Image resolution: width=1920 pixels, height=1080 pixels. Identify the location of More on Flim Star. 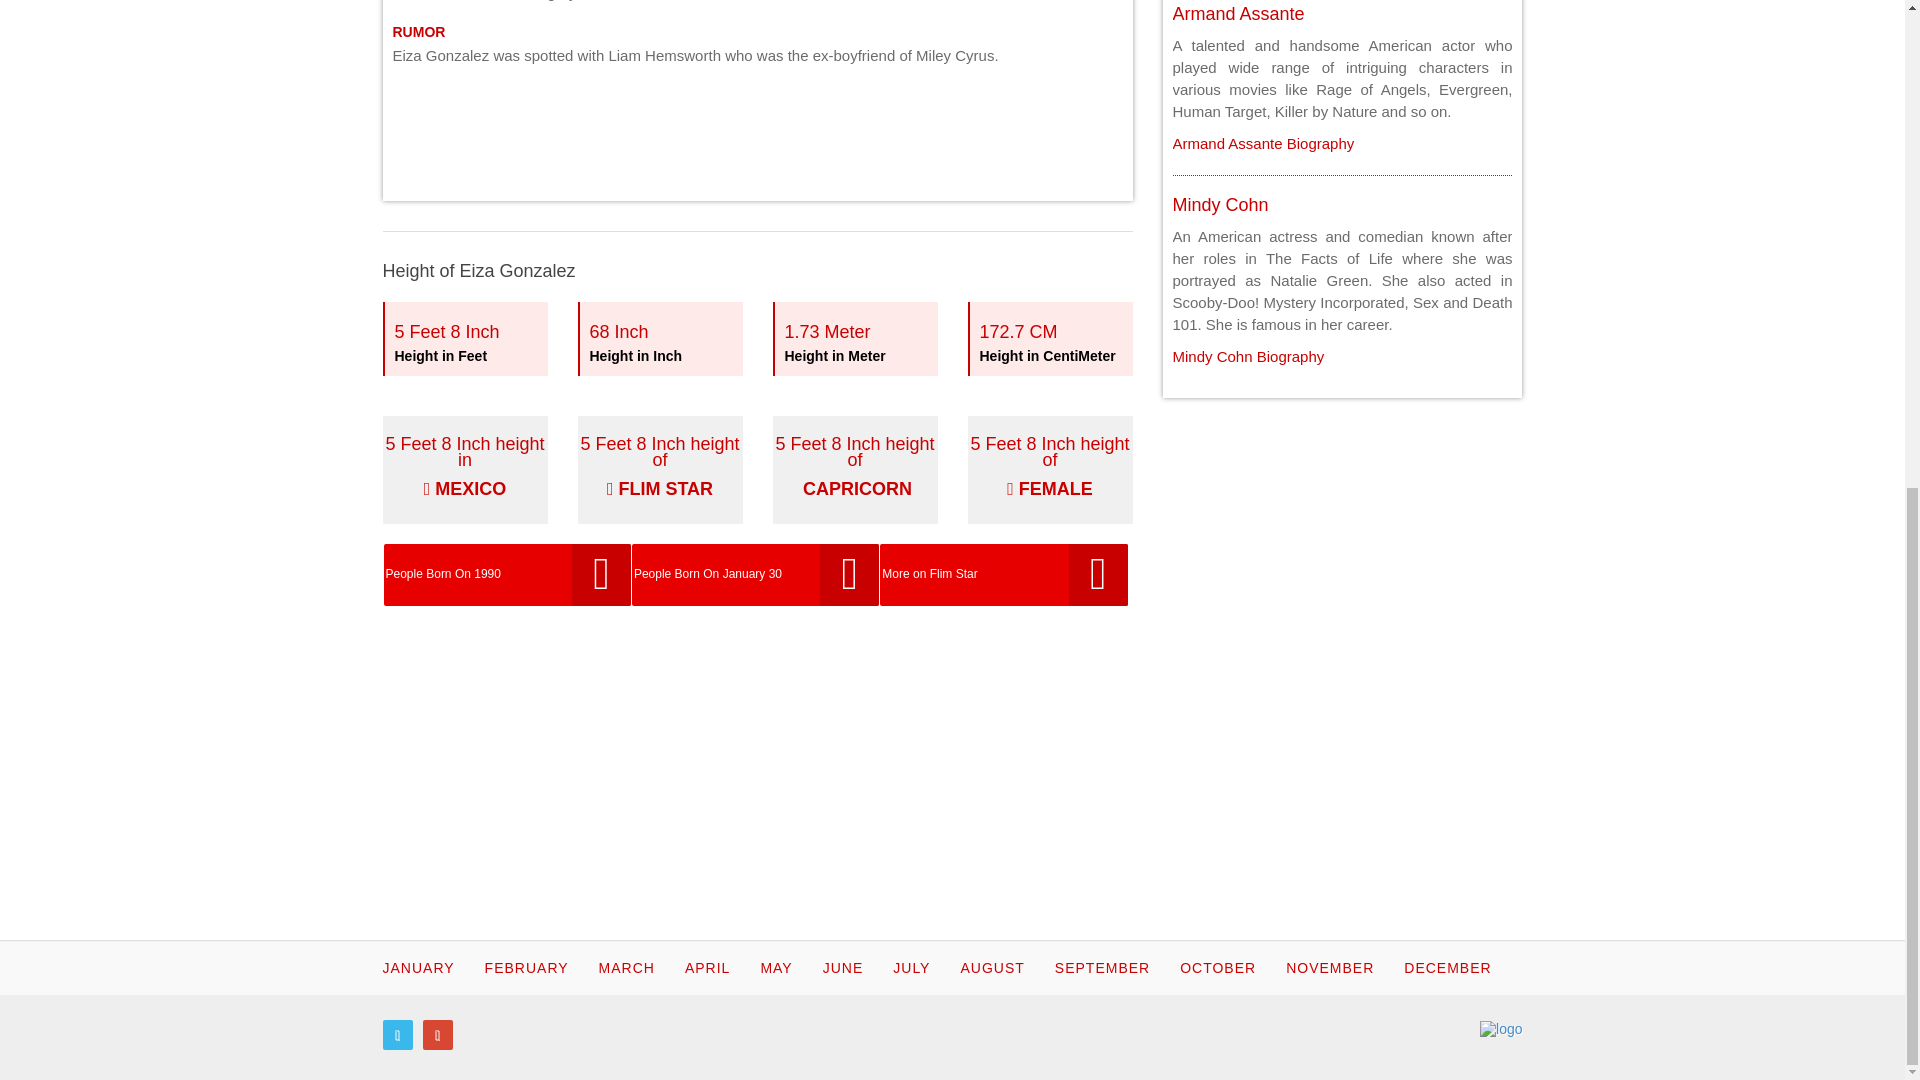
(1003, 574).